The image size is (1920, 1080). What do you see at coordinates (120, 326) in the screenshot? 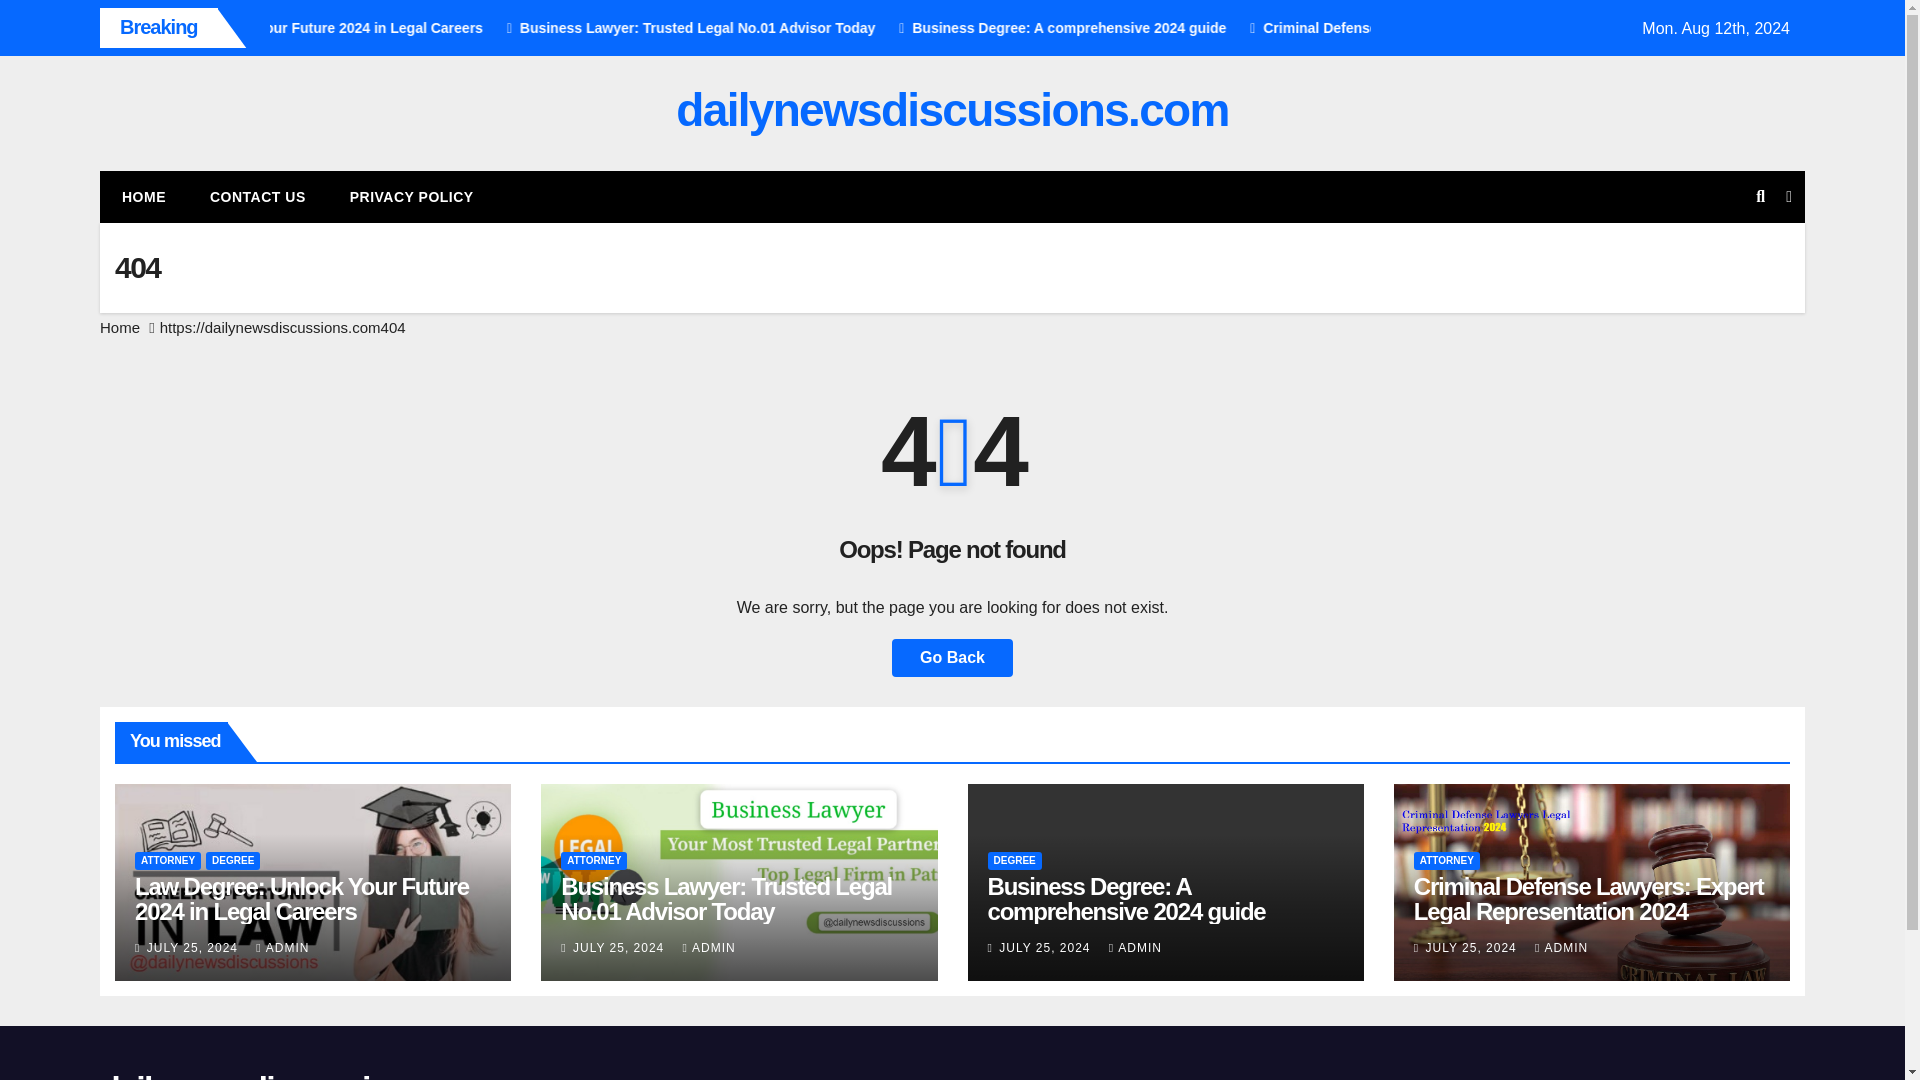
I see `Home` at bounding box center [120, 326].